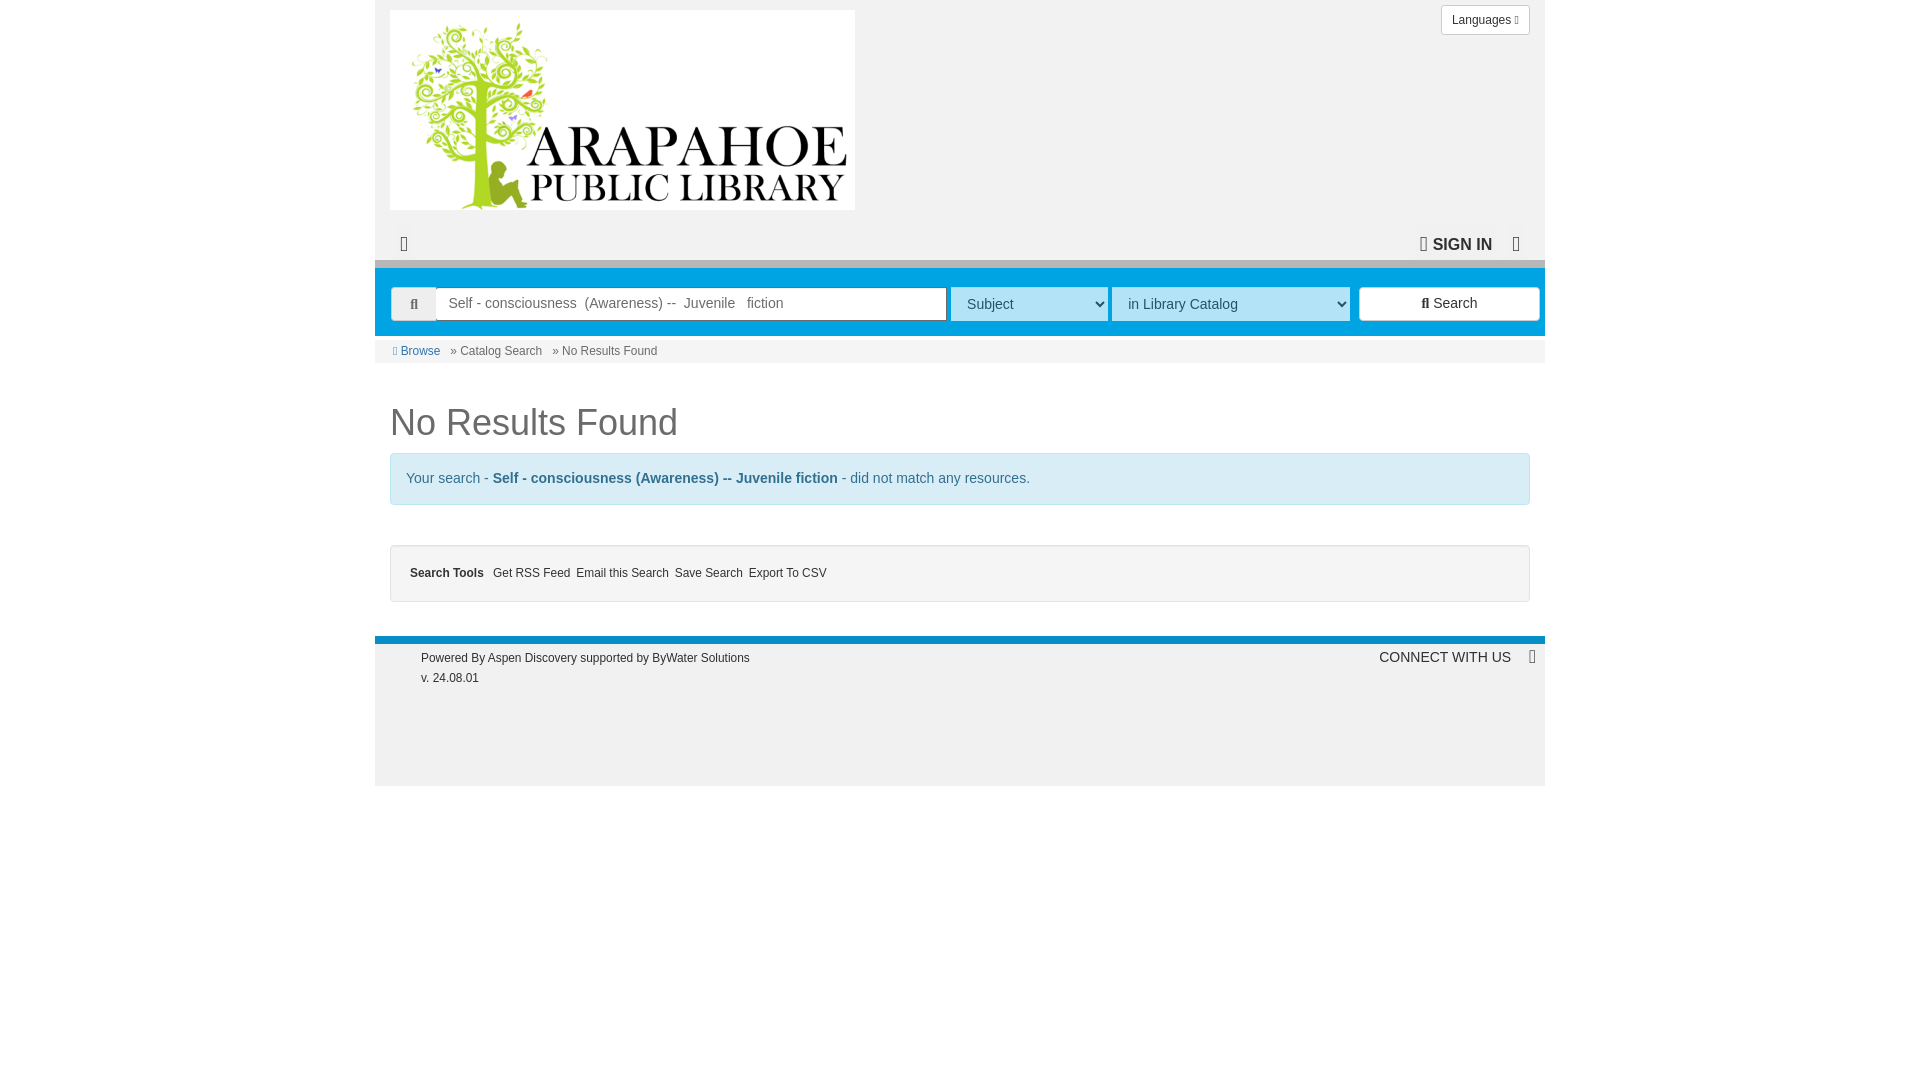  Describe the element at coordinates (1456, 242) in the screenshot. I see `SIGN IN` at that location.